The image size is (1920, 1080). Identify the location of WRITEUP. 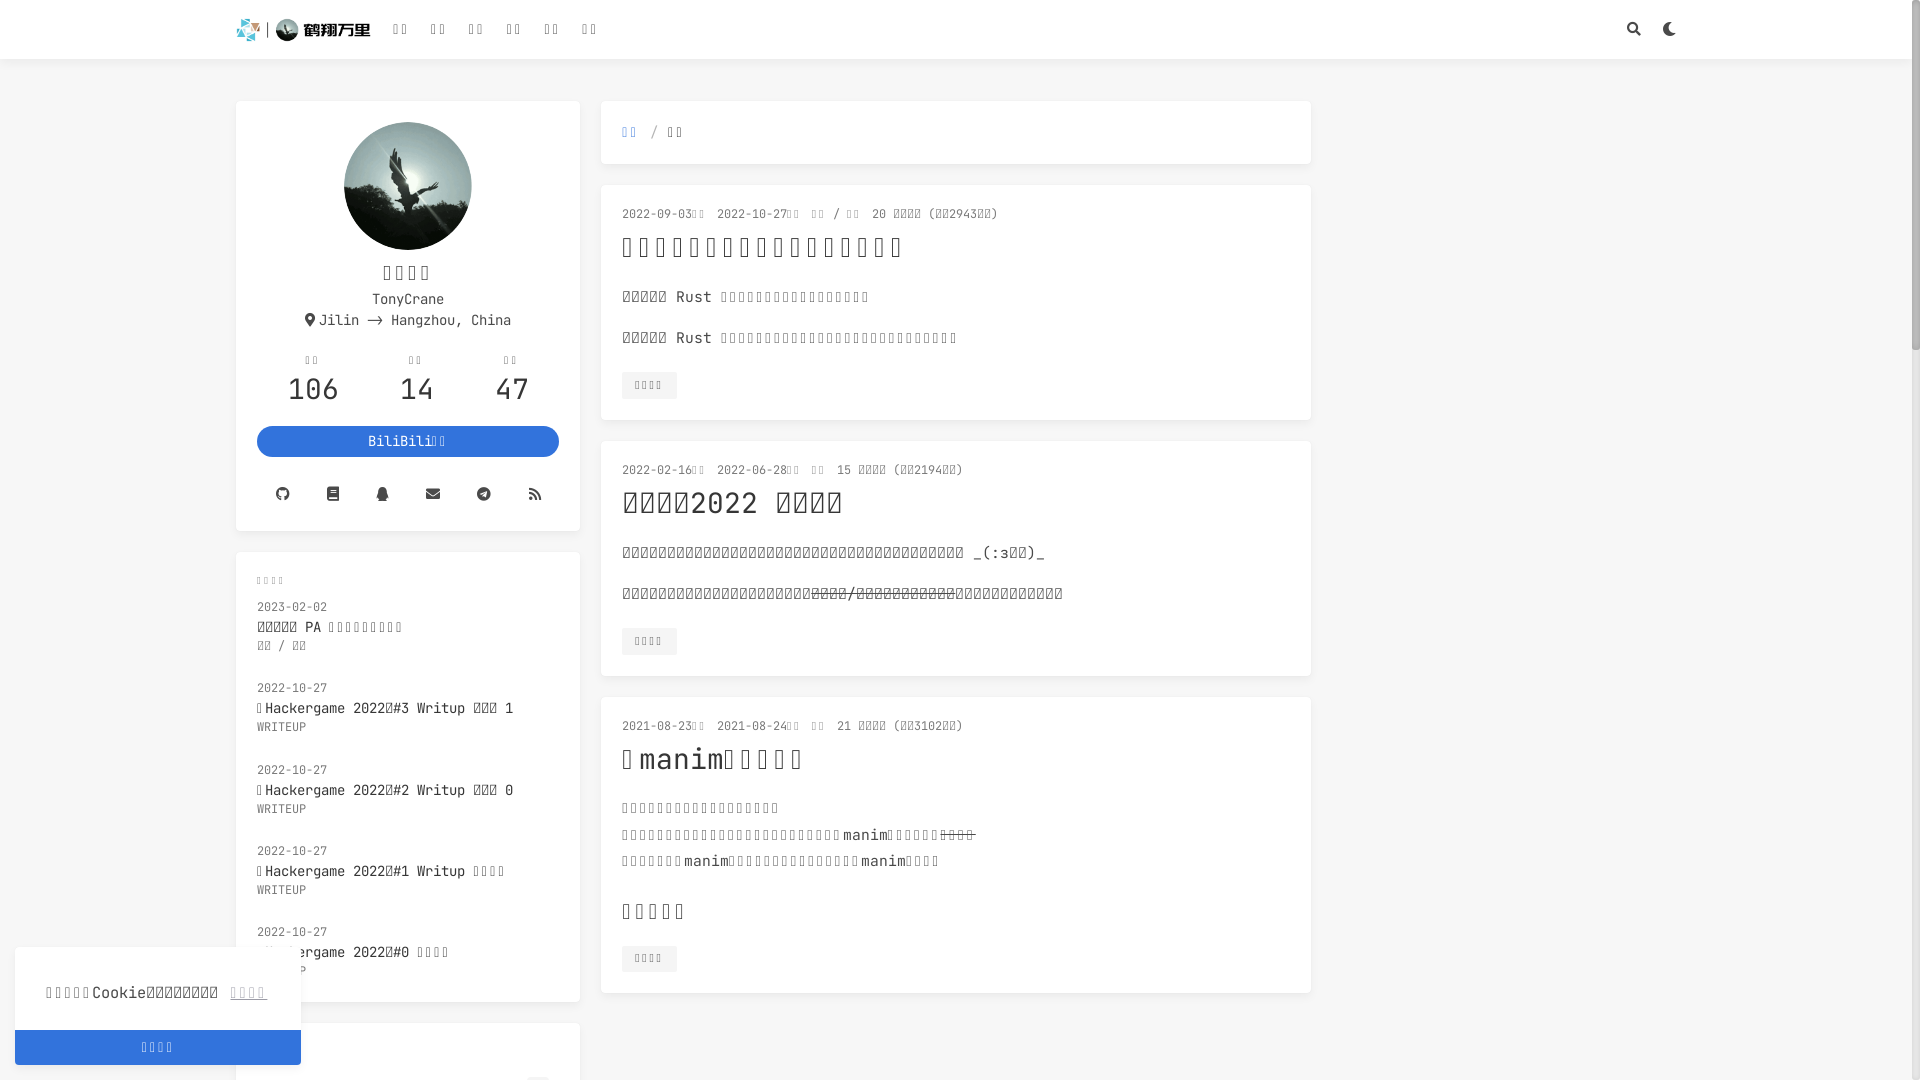
(282, 727).